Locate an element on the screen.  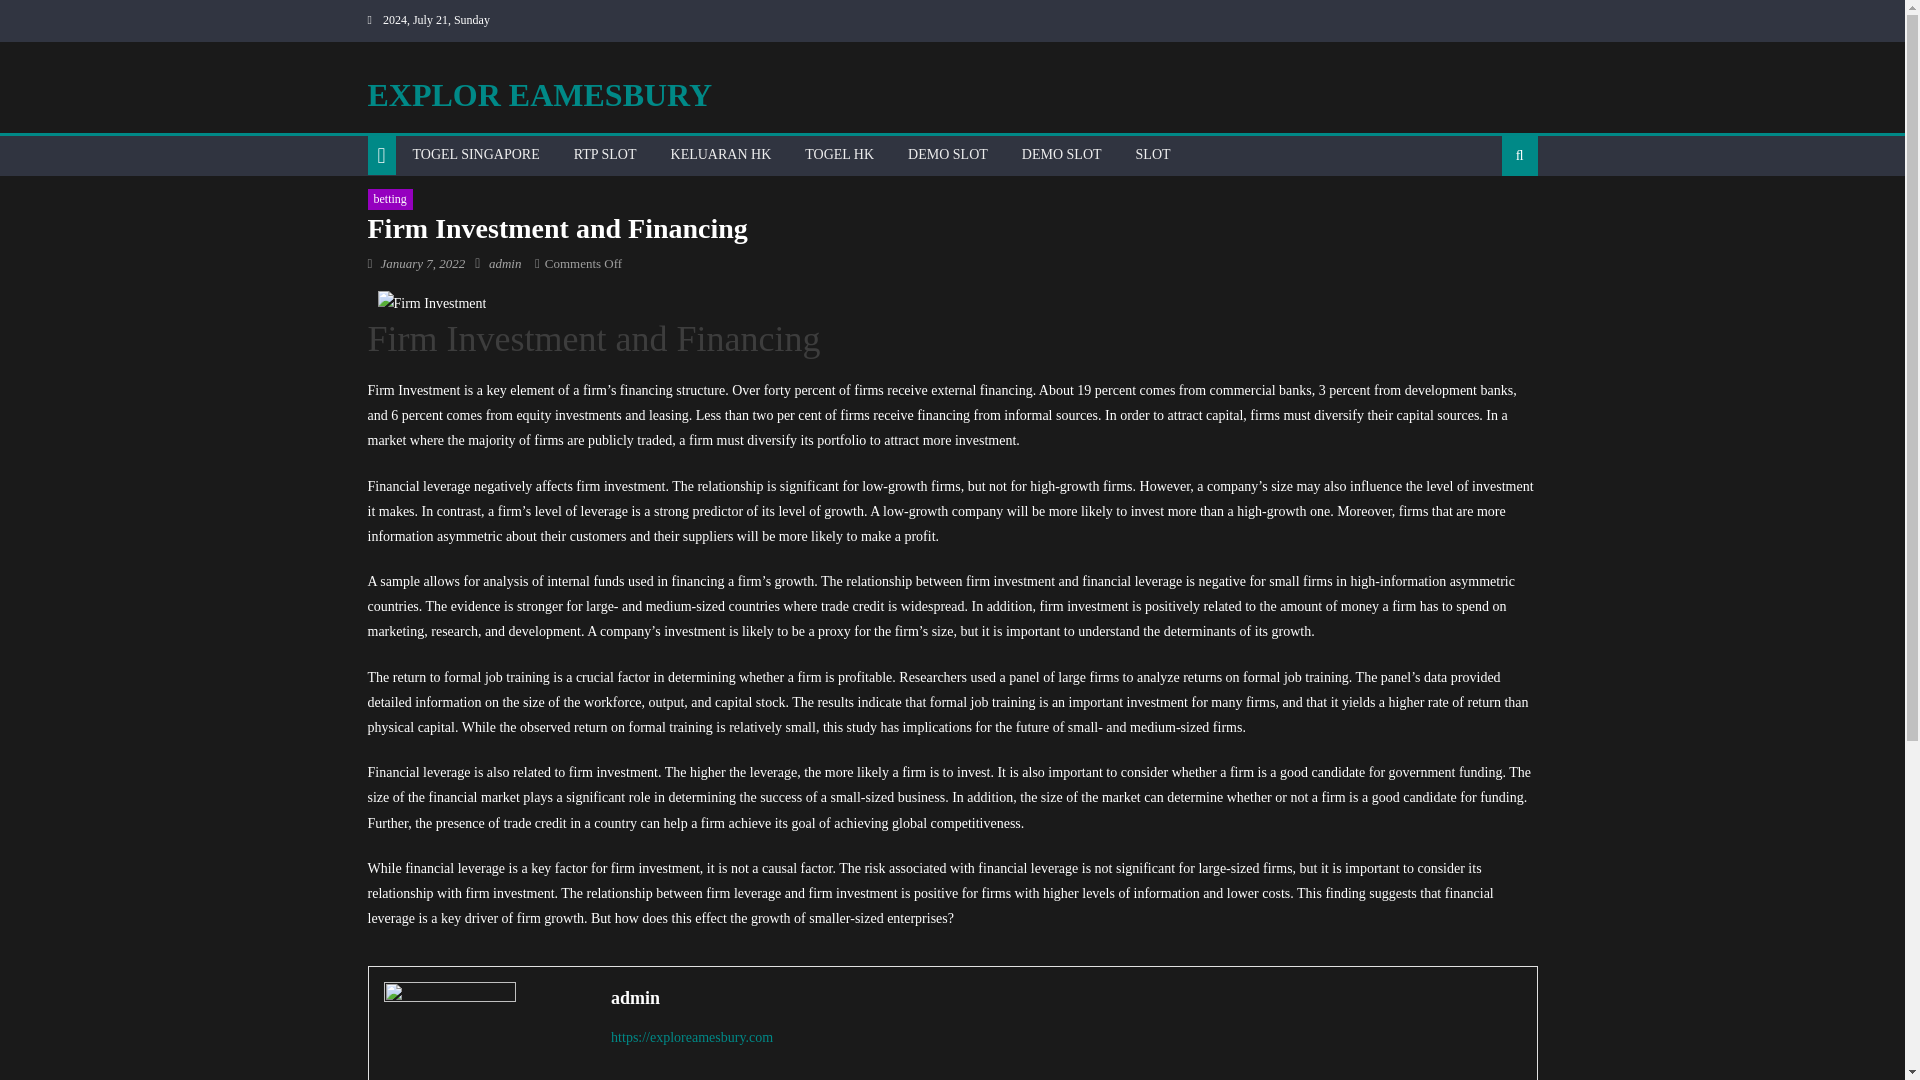
SLOT is located at coordinates (1154, 154).